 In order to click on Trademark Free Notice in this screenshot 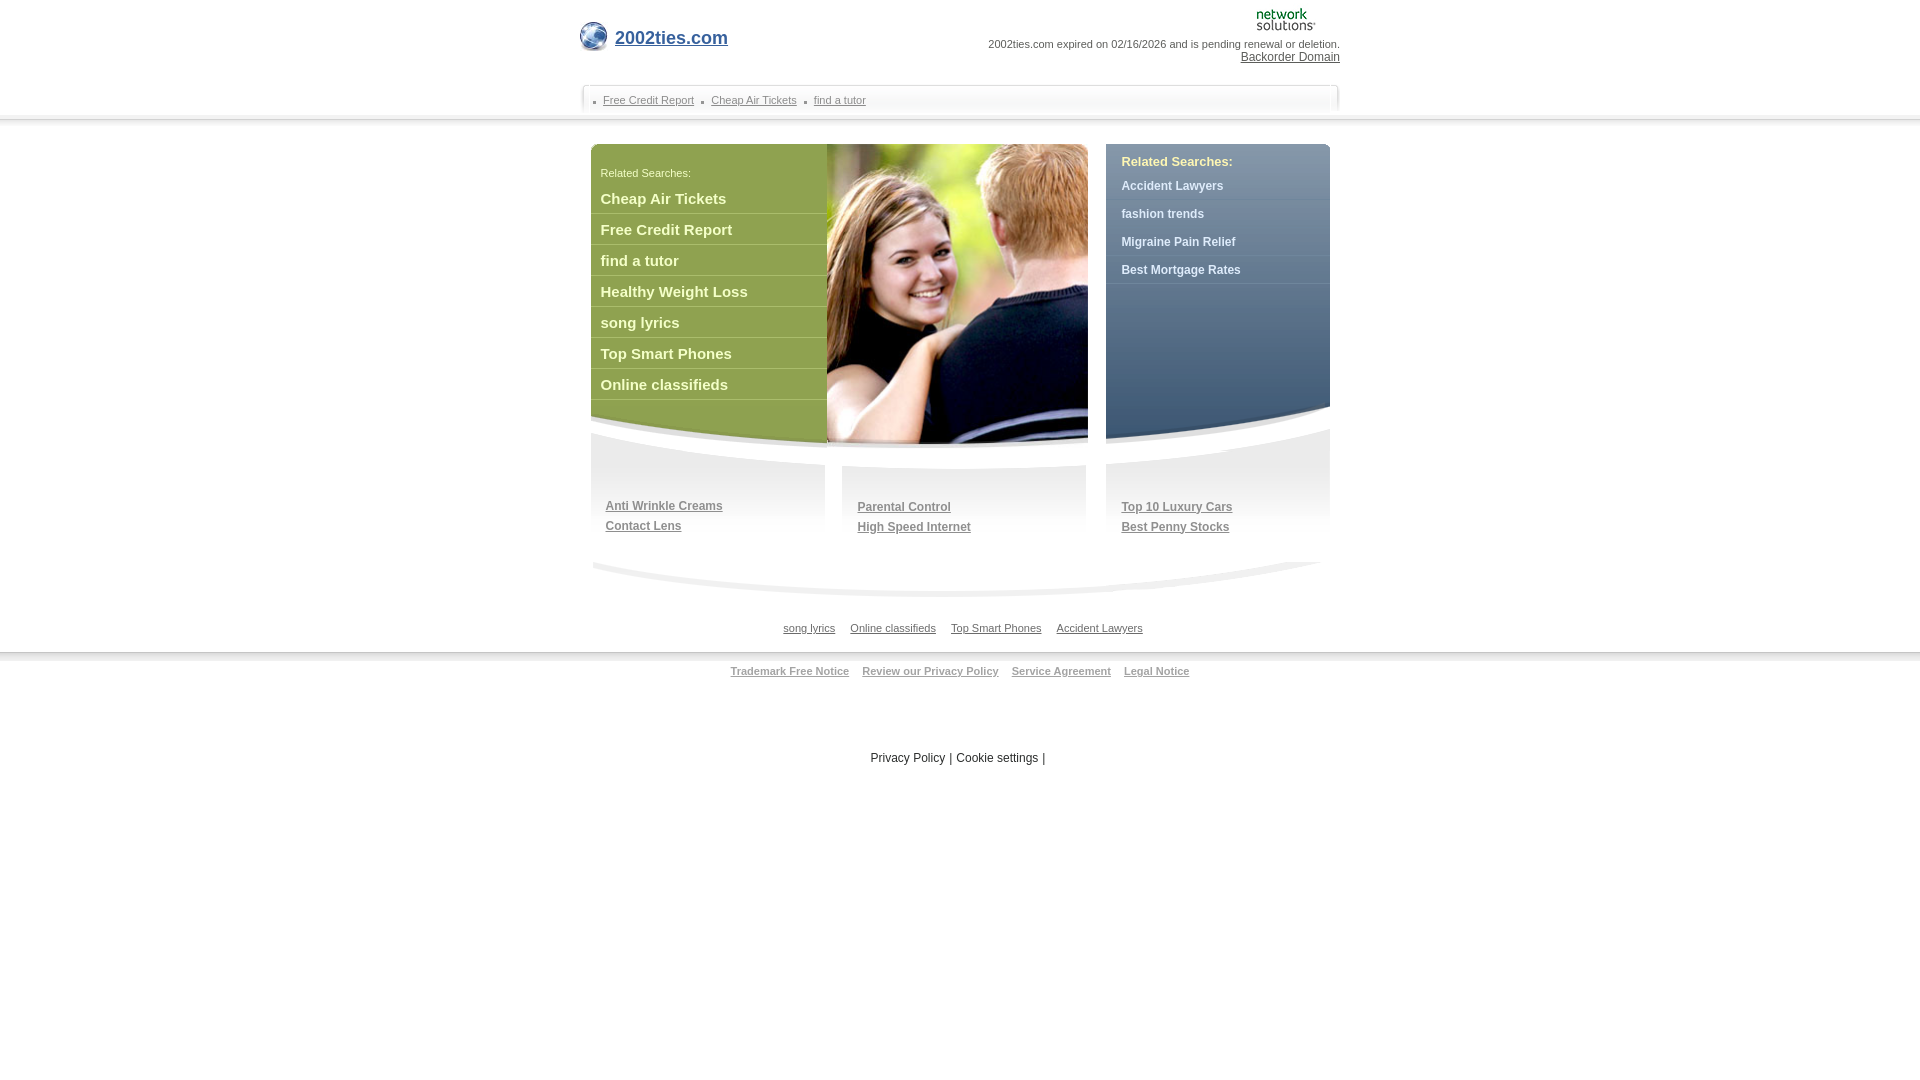, I will do `click(790, 671)`.